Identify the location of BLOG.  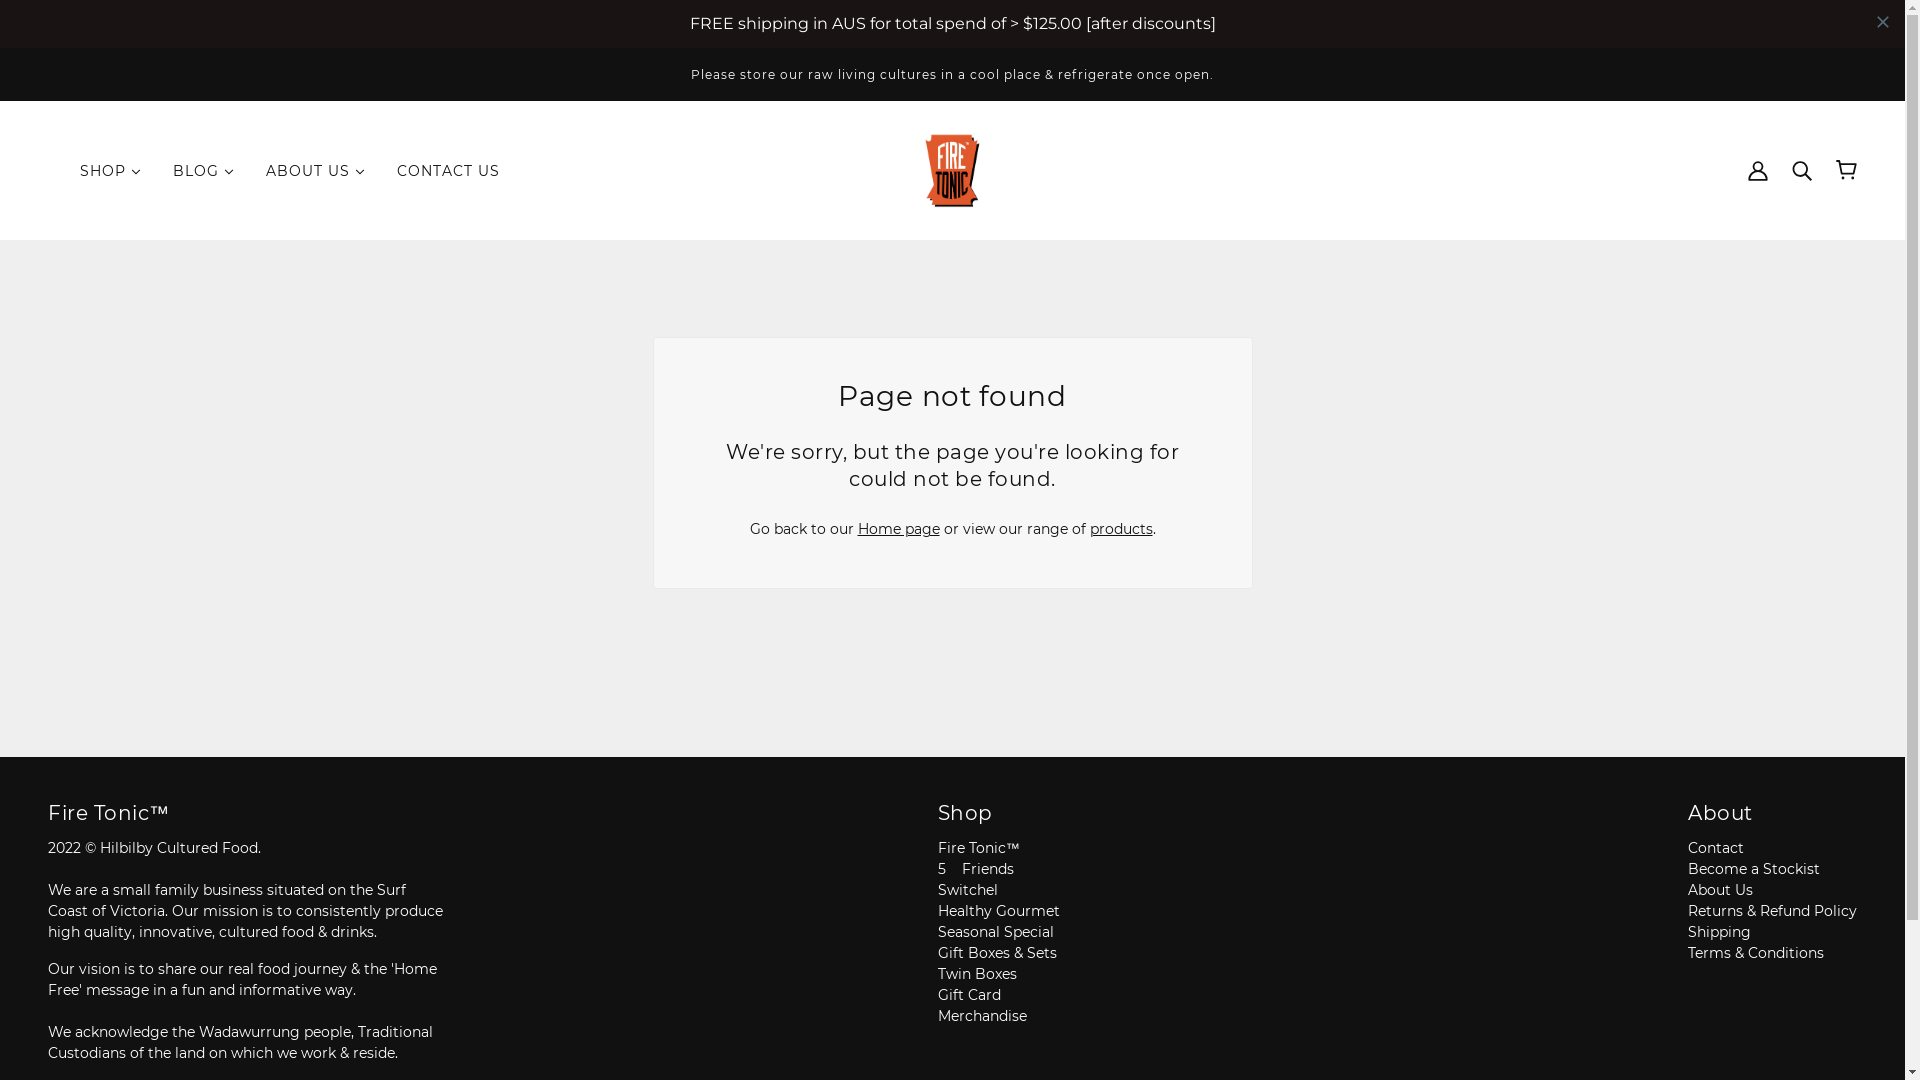
(204, 123).